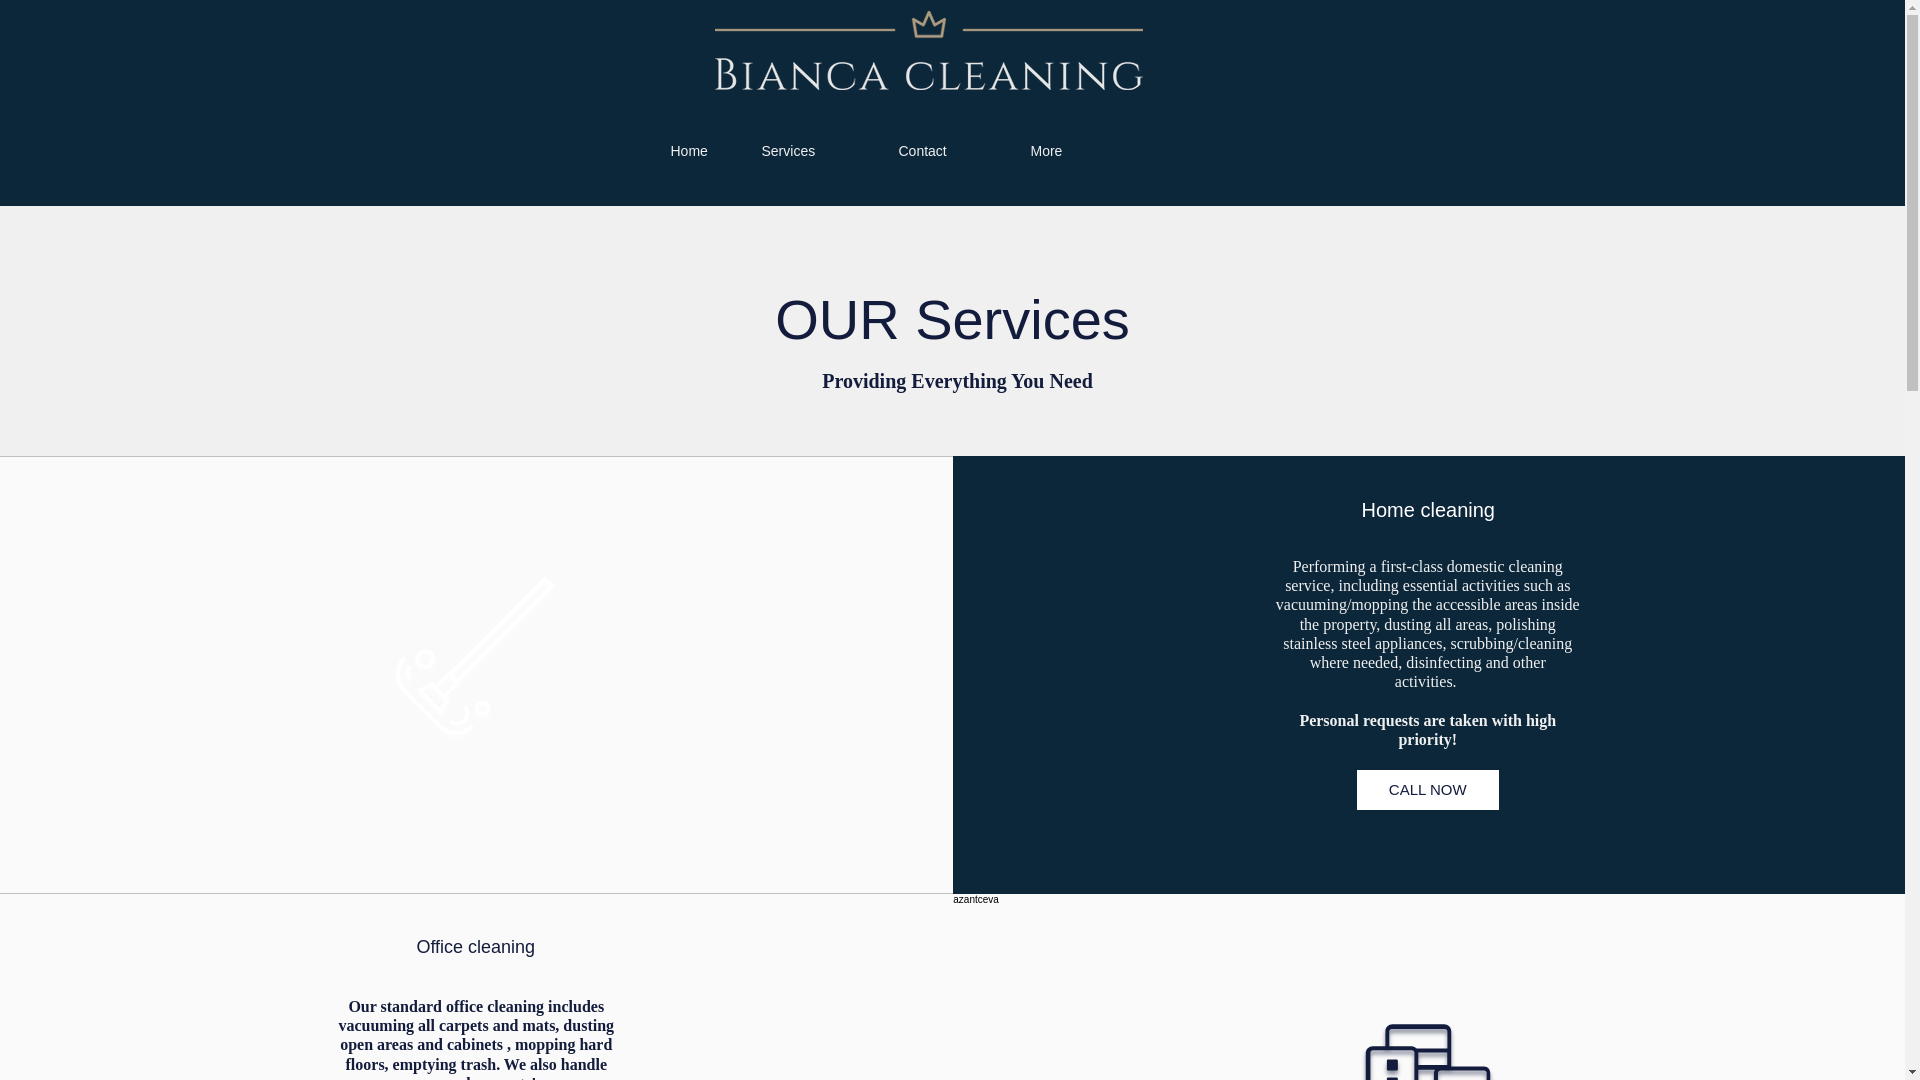  I want to click on Services, so click(814, 151).